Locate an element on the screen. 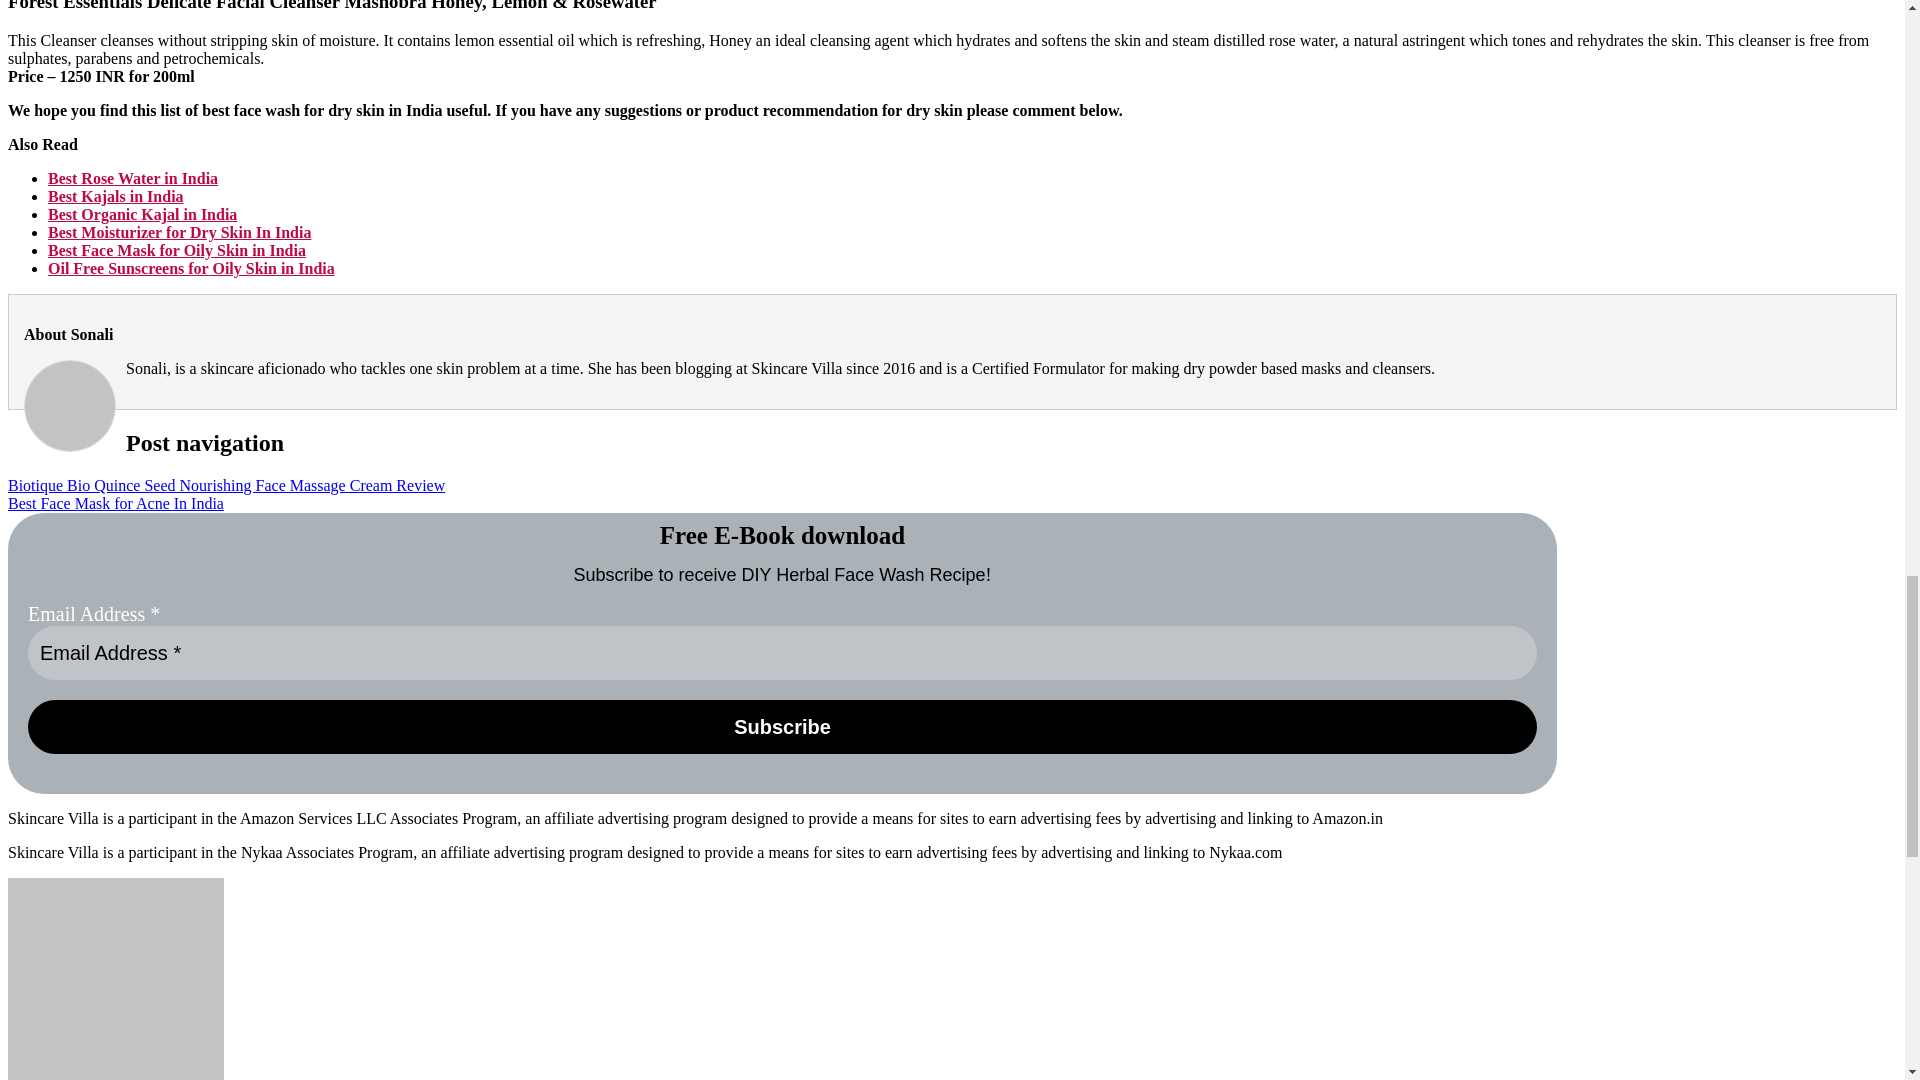 This screenshot has width=1920, height=1080. Best Rose Water in India is located at coordinates (133, 178).